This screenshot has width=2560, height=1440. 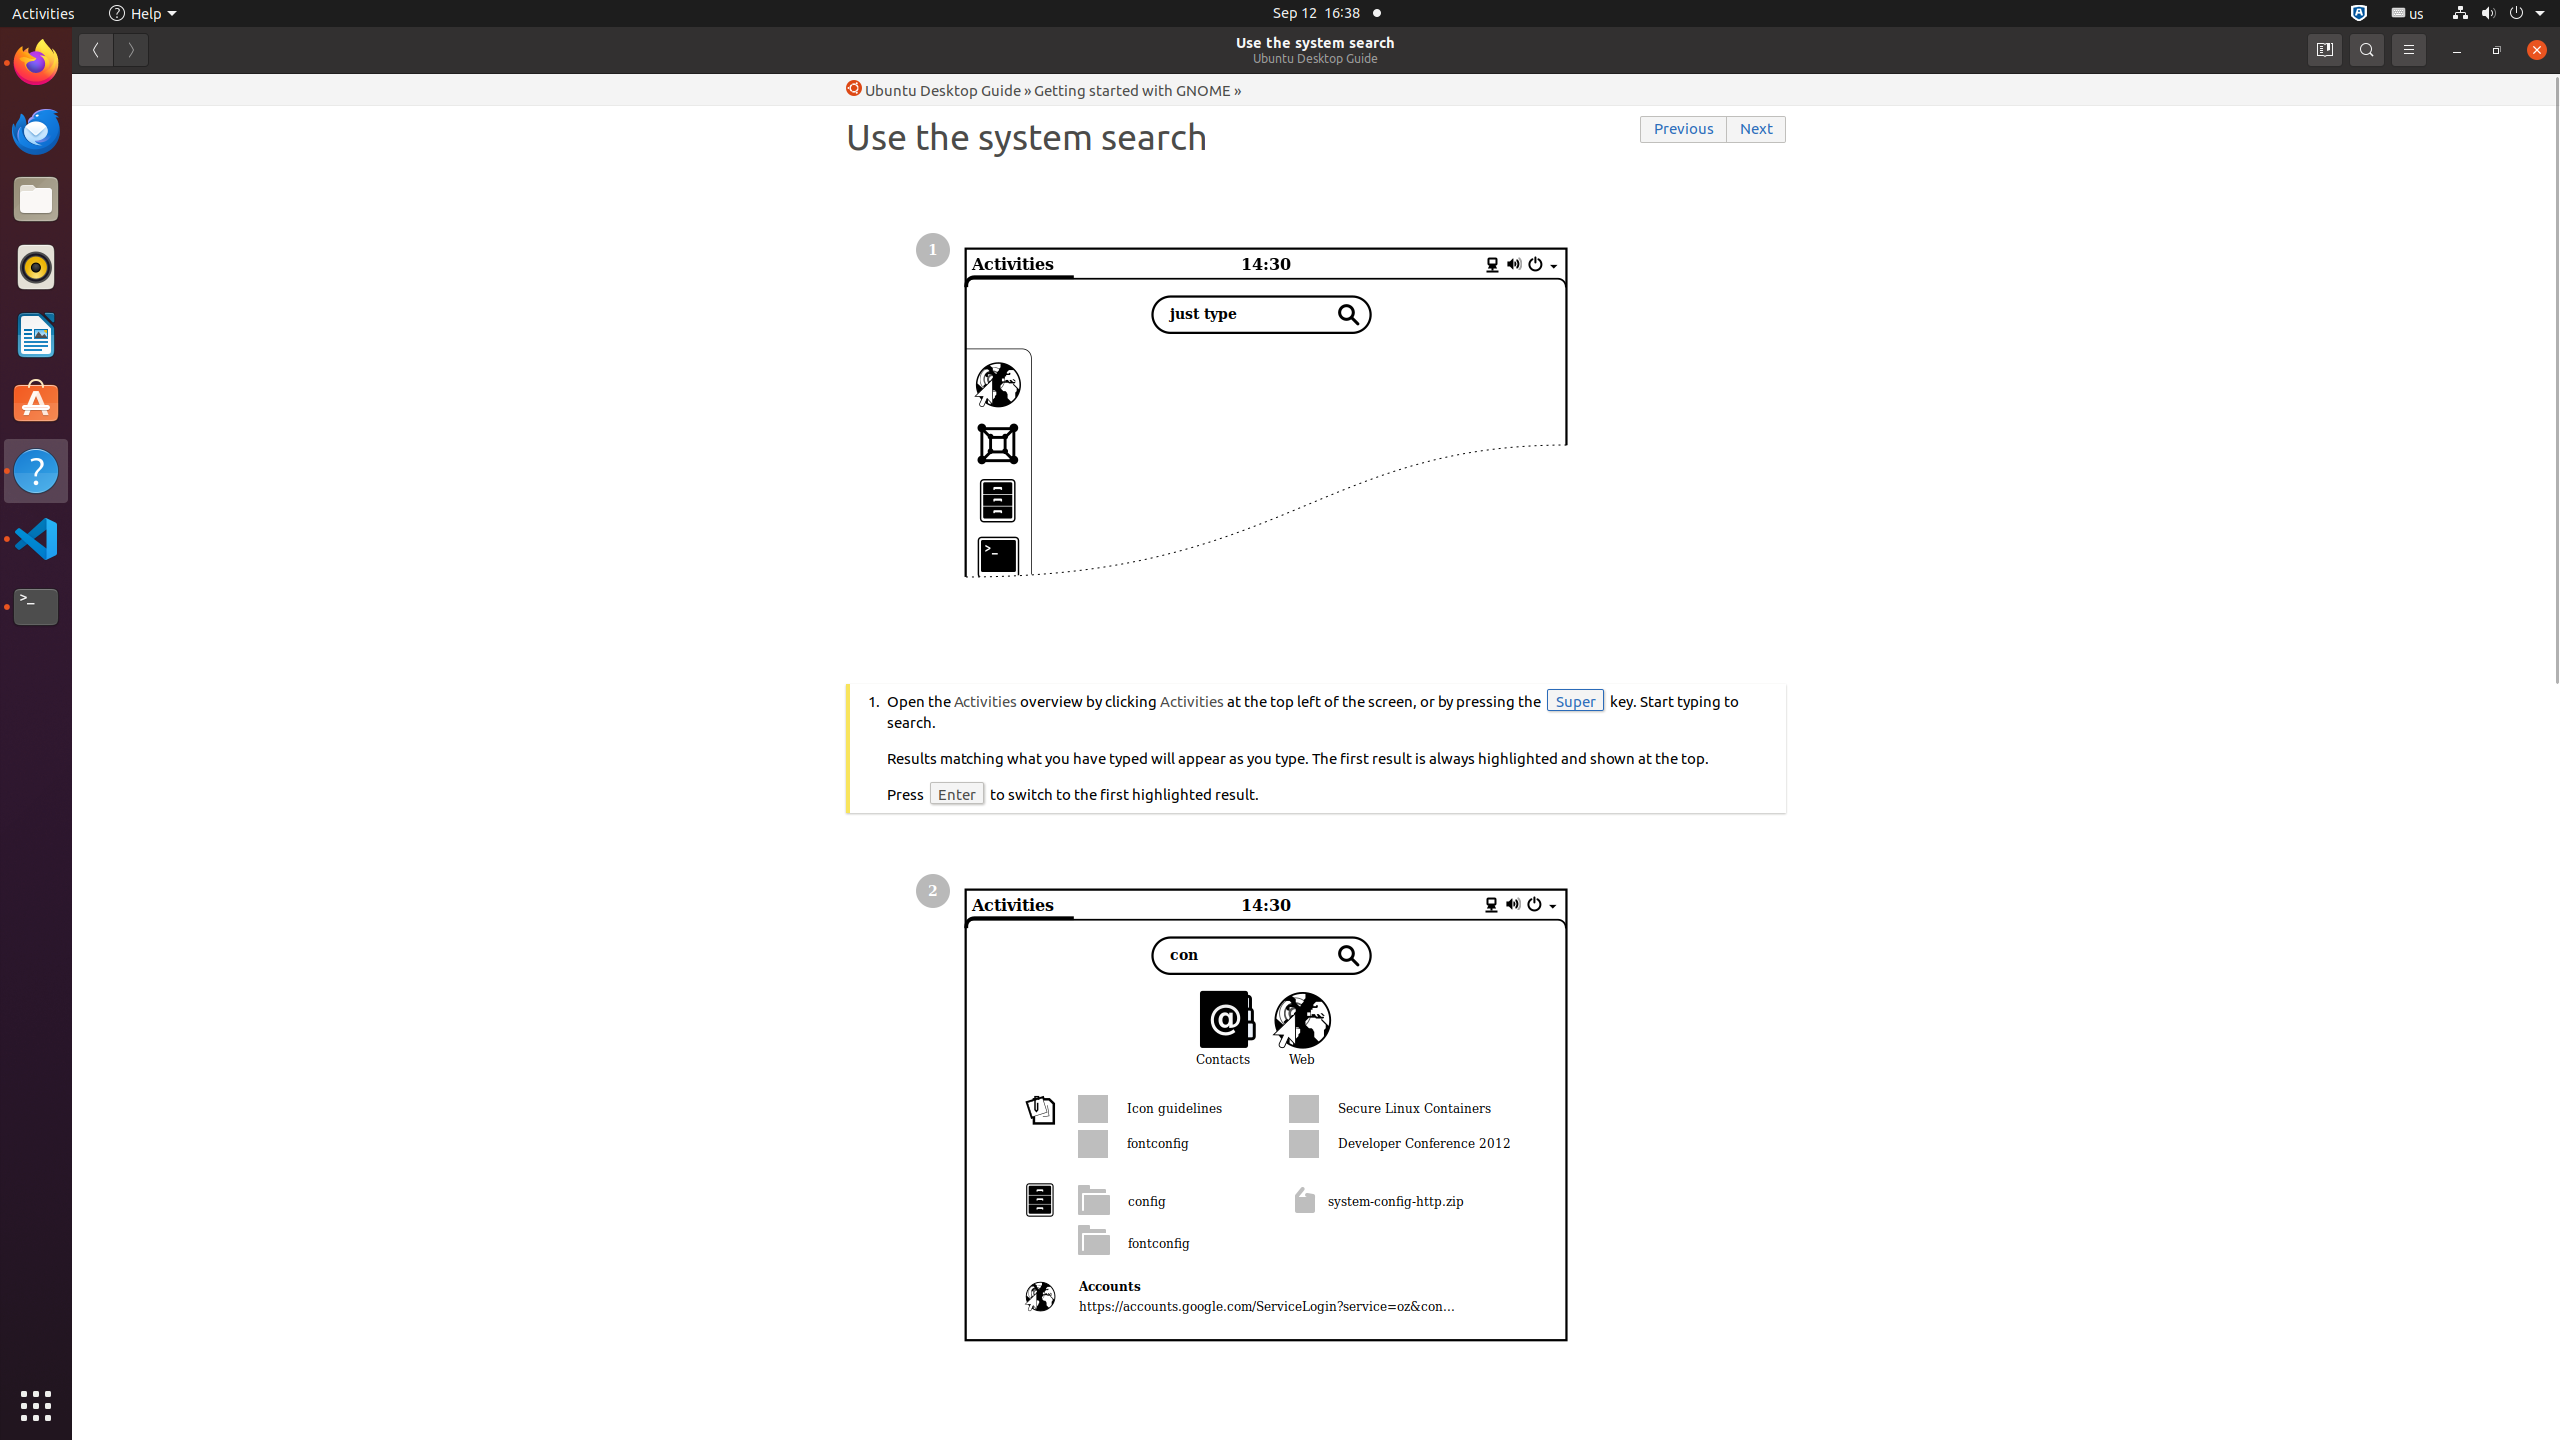 I want to click on Activities, so click(x=44, y=14).